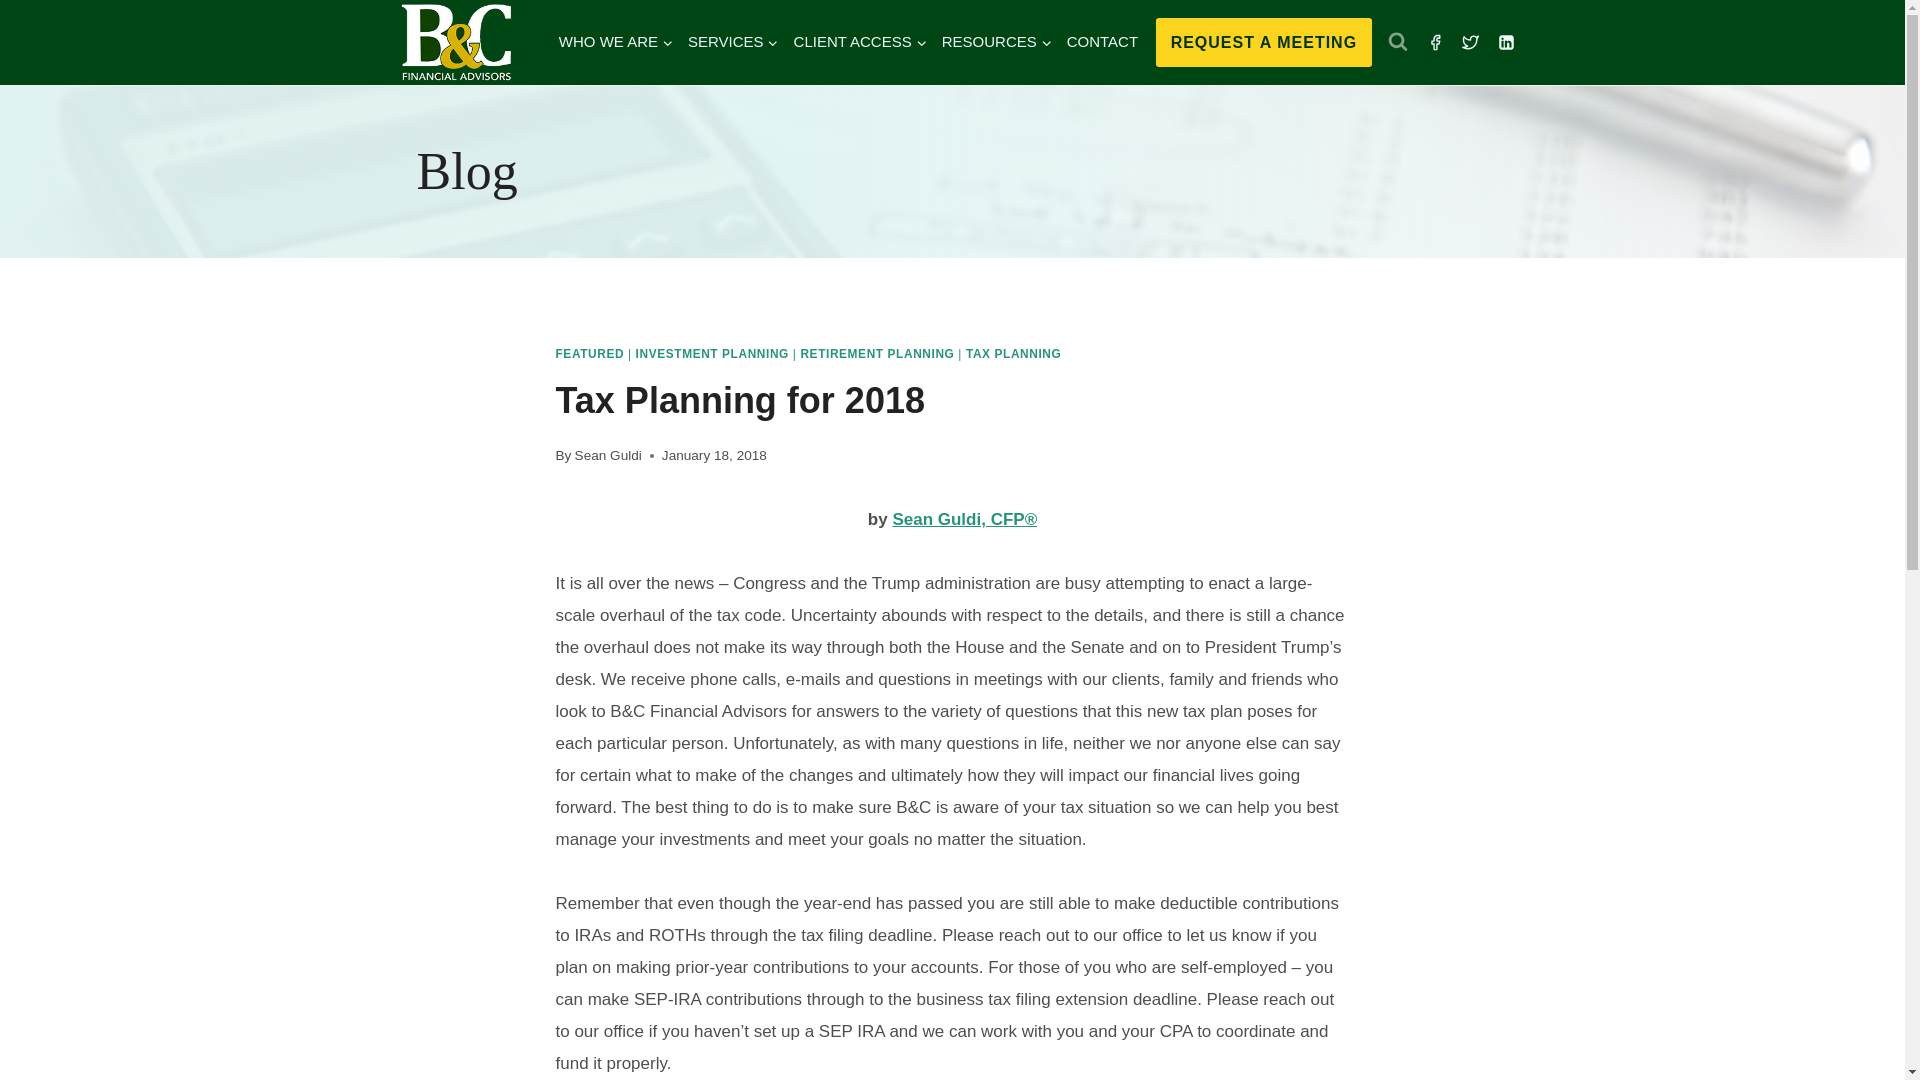 This screenshot has height=1080, width=1920. I want to click on RESOURCES, so click(996, 42).